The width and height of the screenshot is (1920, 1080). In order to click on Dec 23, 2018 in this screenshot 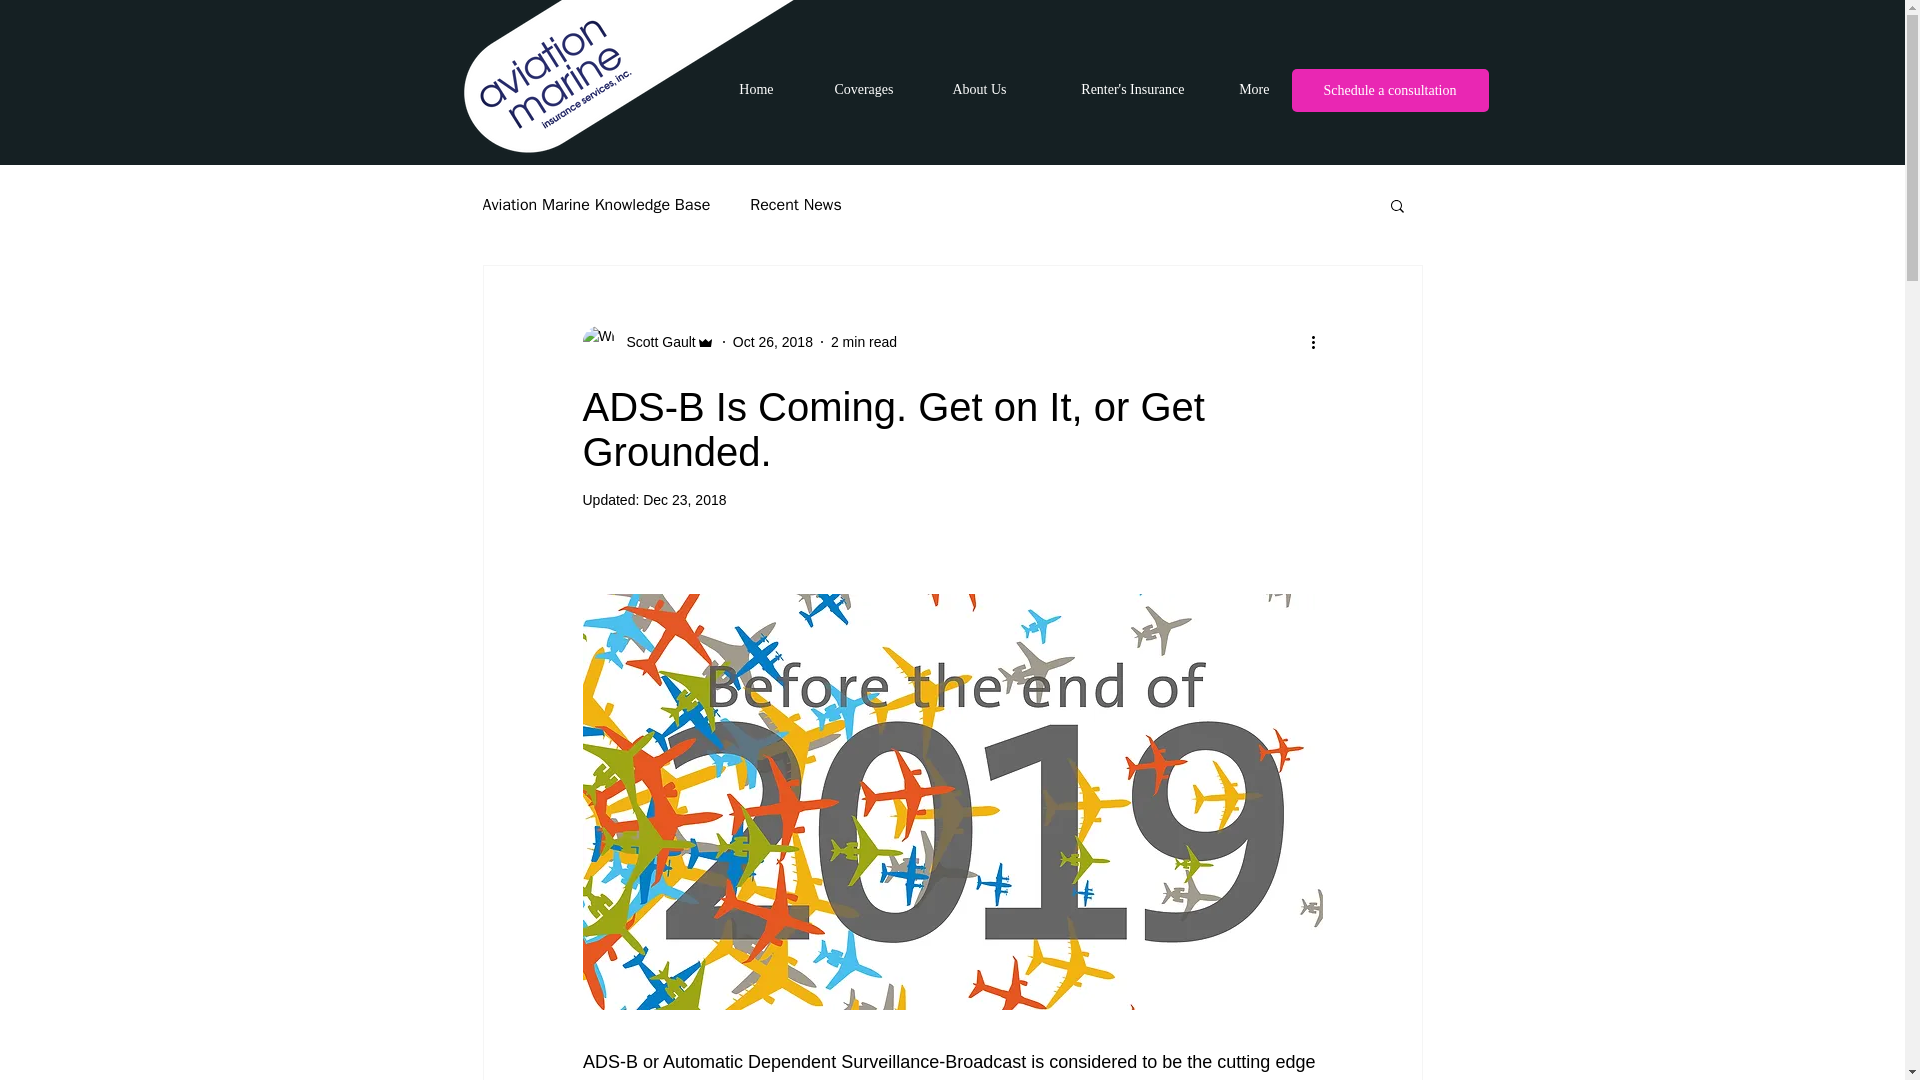, I will do `click(684, 500)`.